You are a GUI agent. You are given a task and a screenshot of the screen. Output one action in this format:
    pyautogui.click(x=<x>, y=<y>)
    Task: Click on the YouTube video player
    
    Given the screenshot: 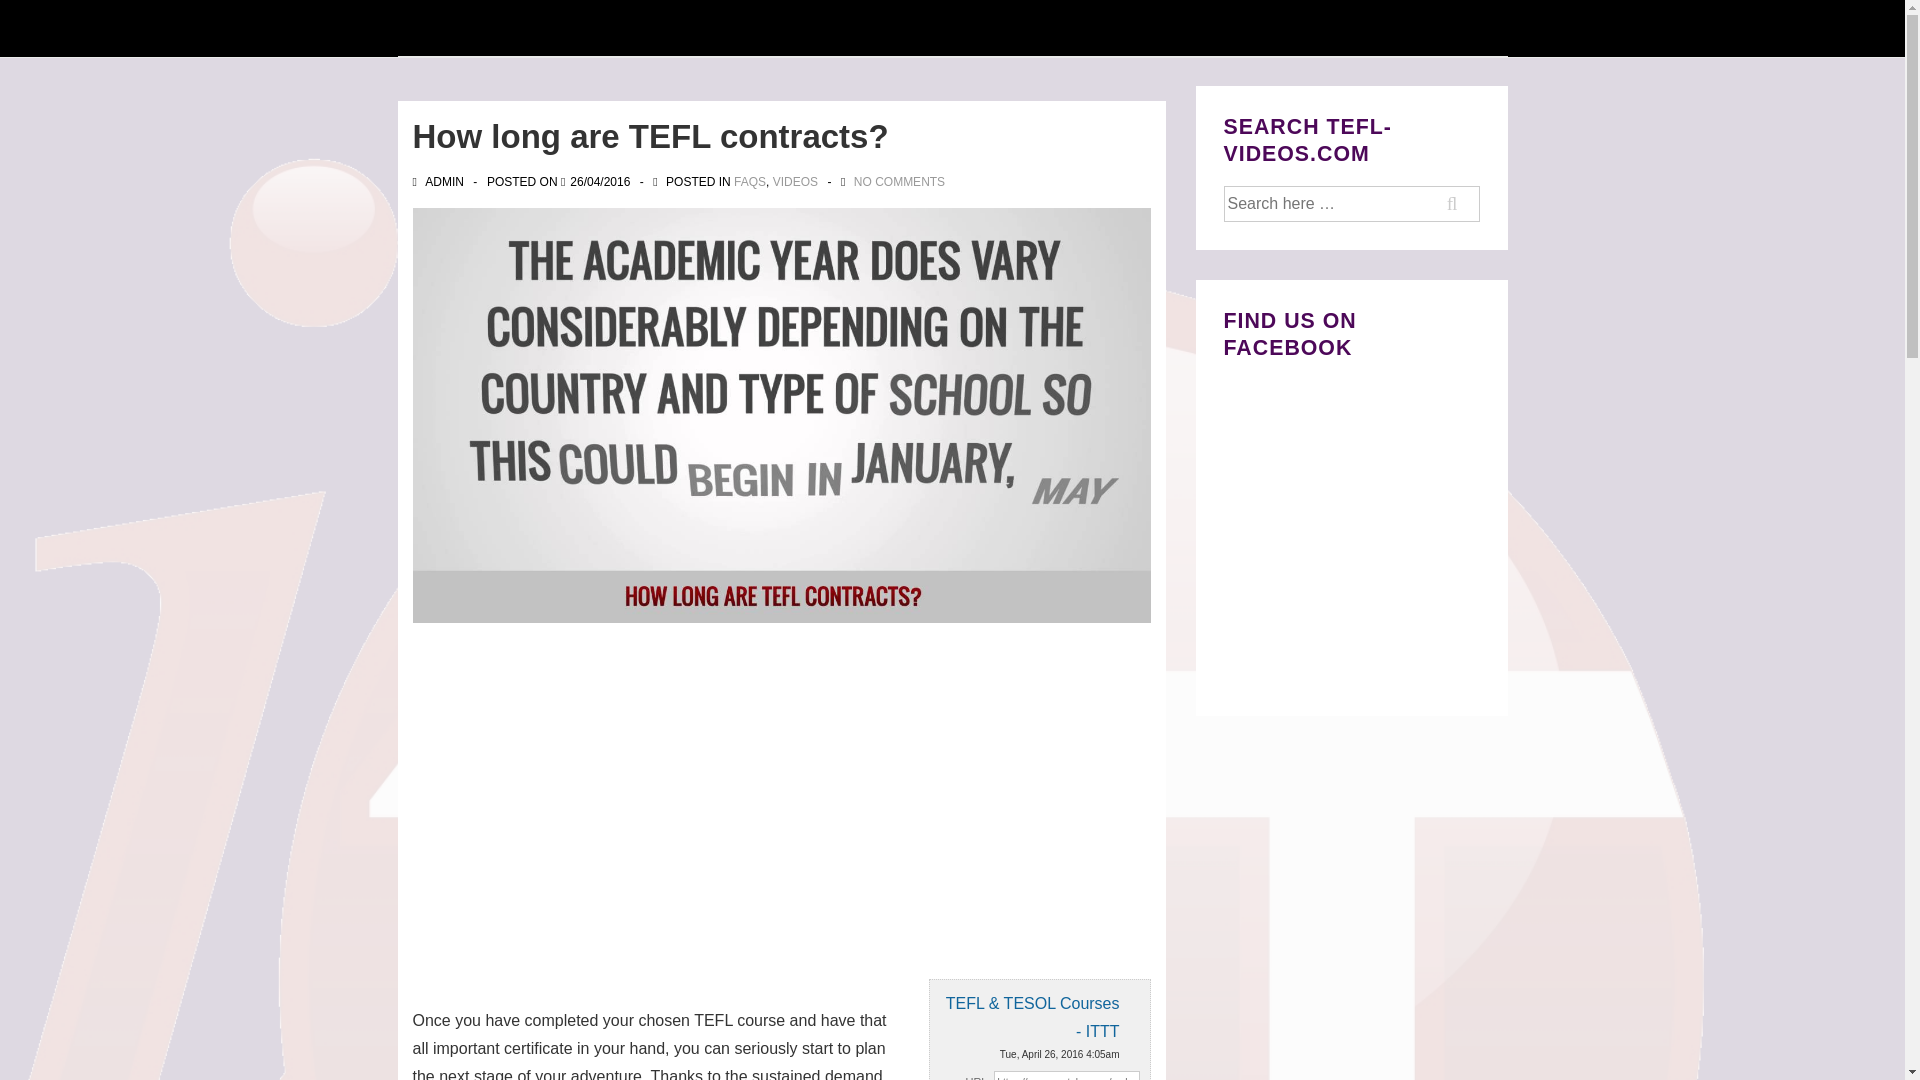 What is the action you would take?
    pyautogui.click(x=664, y=798)
    